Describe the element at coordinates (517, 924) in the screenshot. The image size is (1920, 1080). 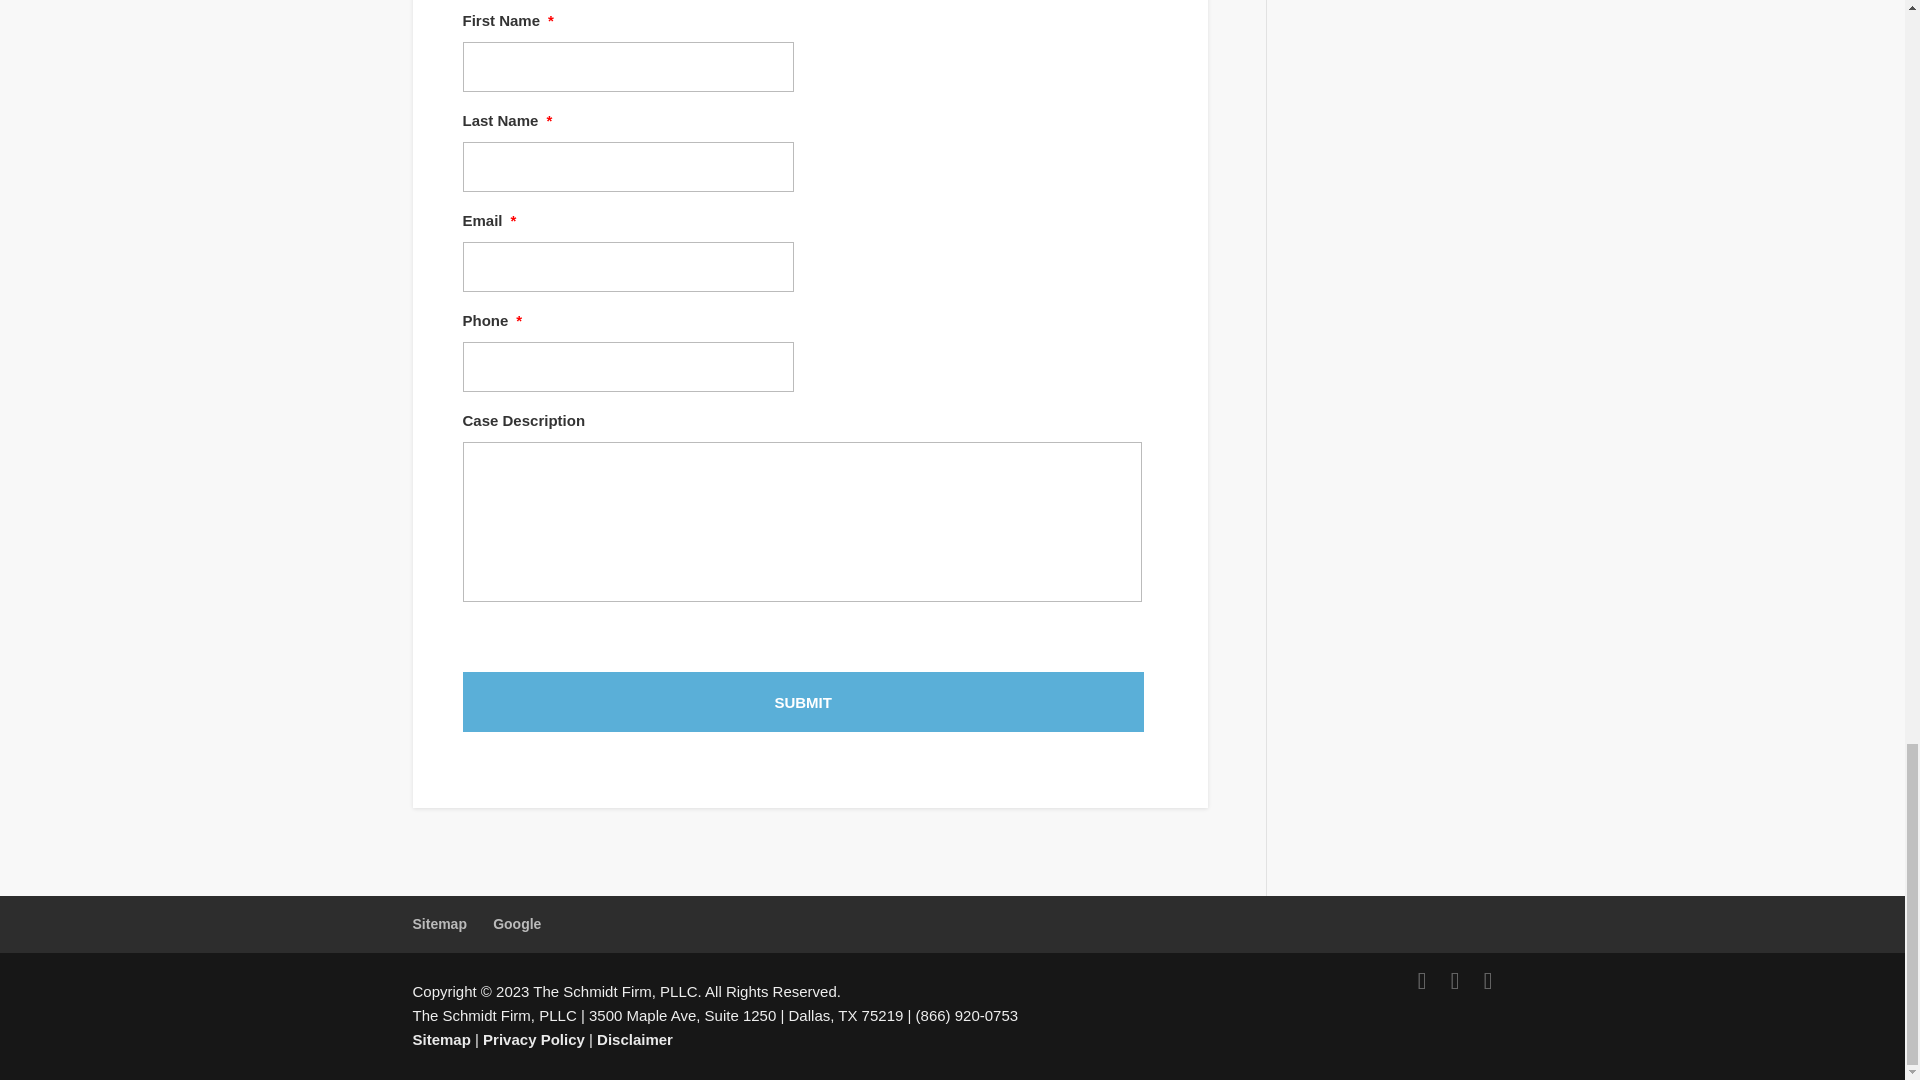
I see `Google` at that location.